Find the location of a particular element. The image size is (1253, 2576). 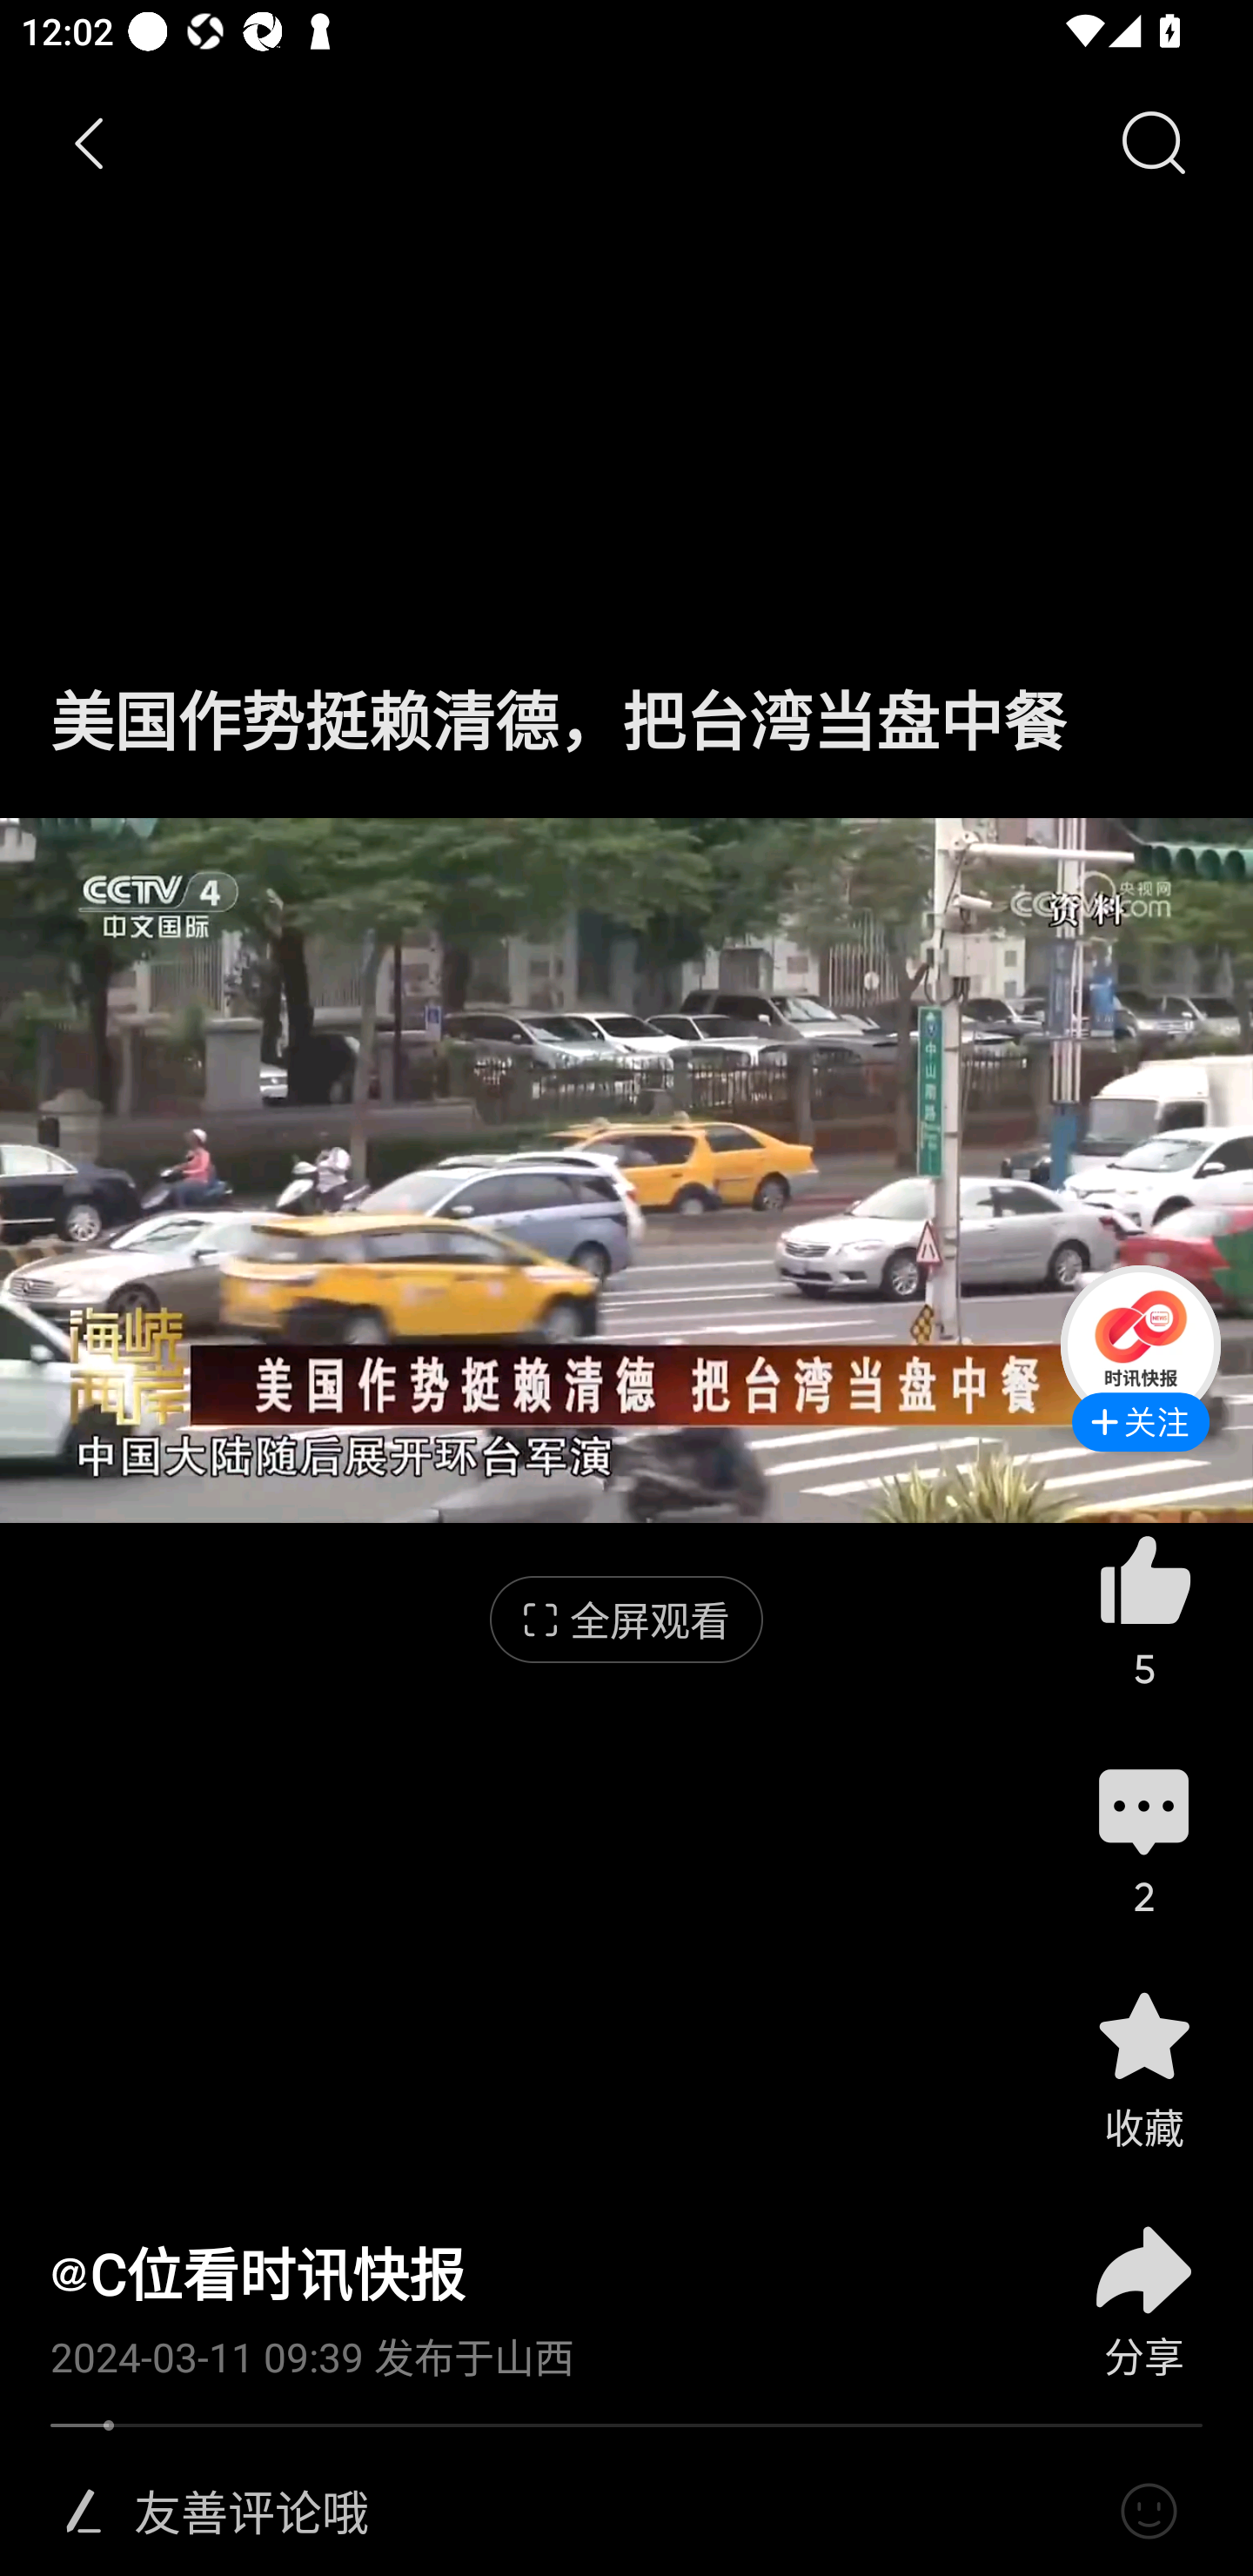

2024-03-11 09:39 发布于山西 is located at coordinates (527, 2346).